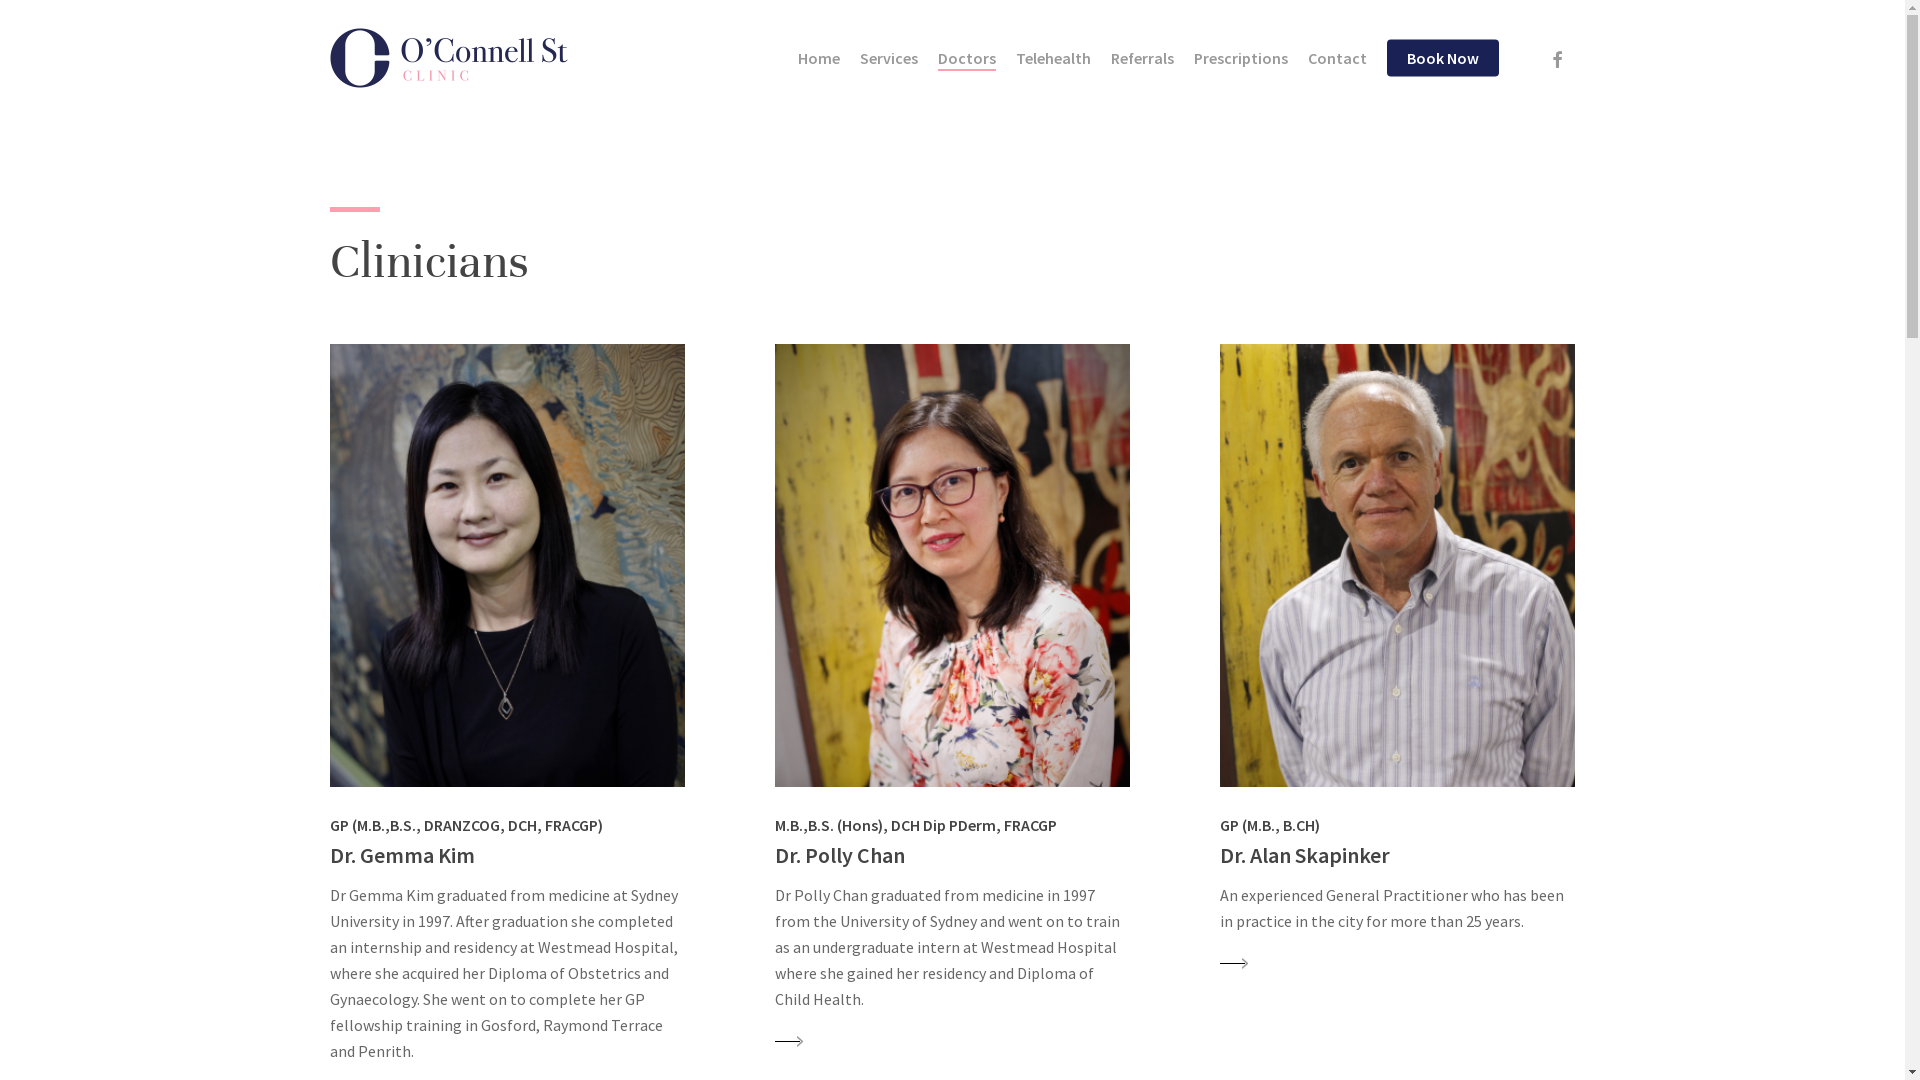 The height and width of the screenshot is (1080, 1920). I want to click on Services, so click(889, 58).